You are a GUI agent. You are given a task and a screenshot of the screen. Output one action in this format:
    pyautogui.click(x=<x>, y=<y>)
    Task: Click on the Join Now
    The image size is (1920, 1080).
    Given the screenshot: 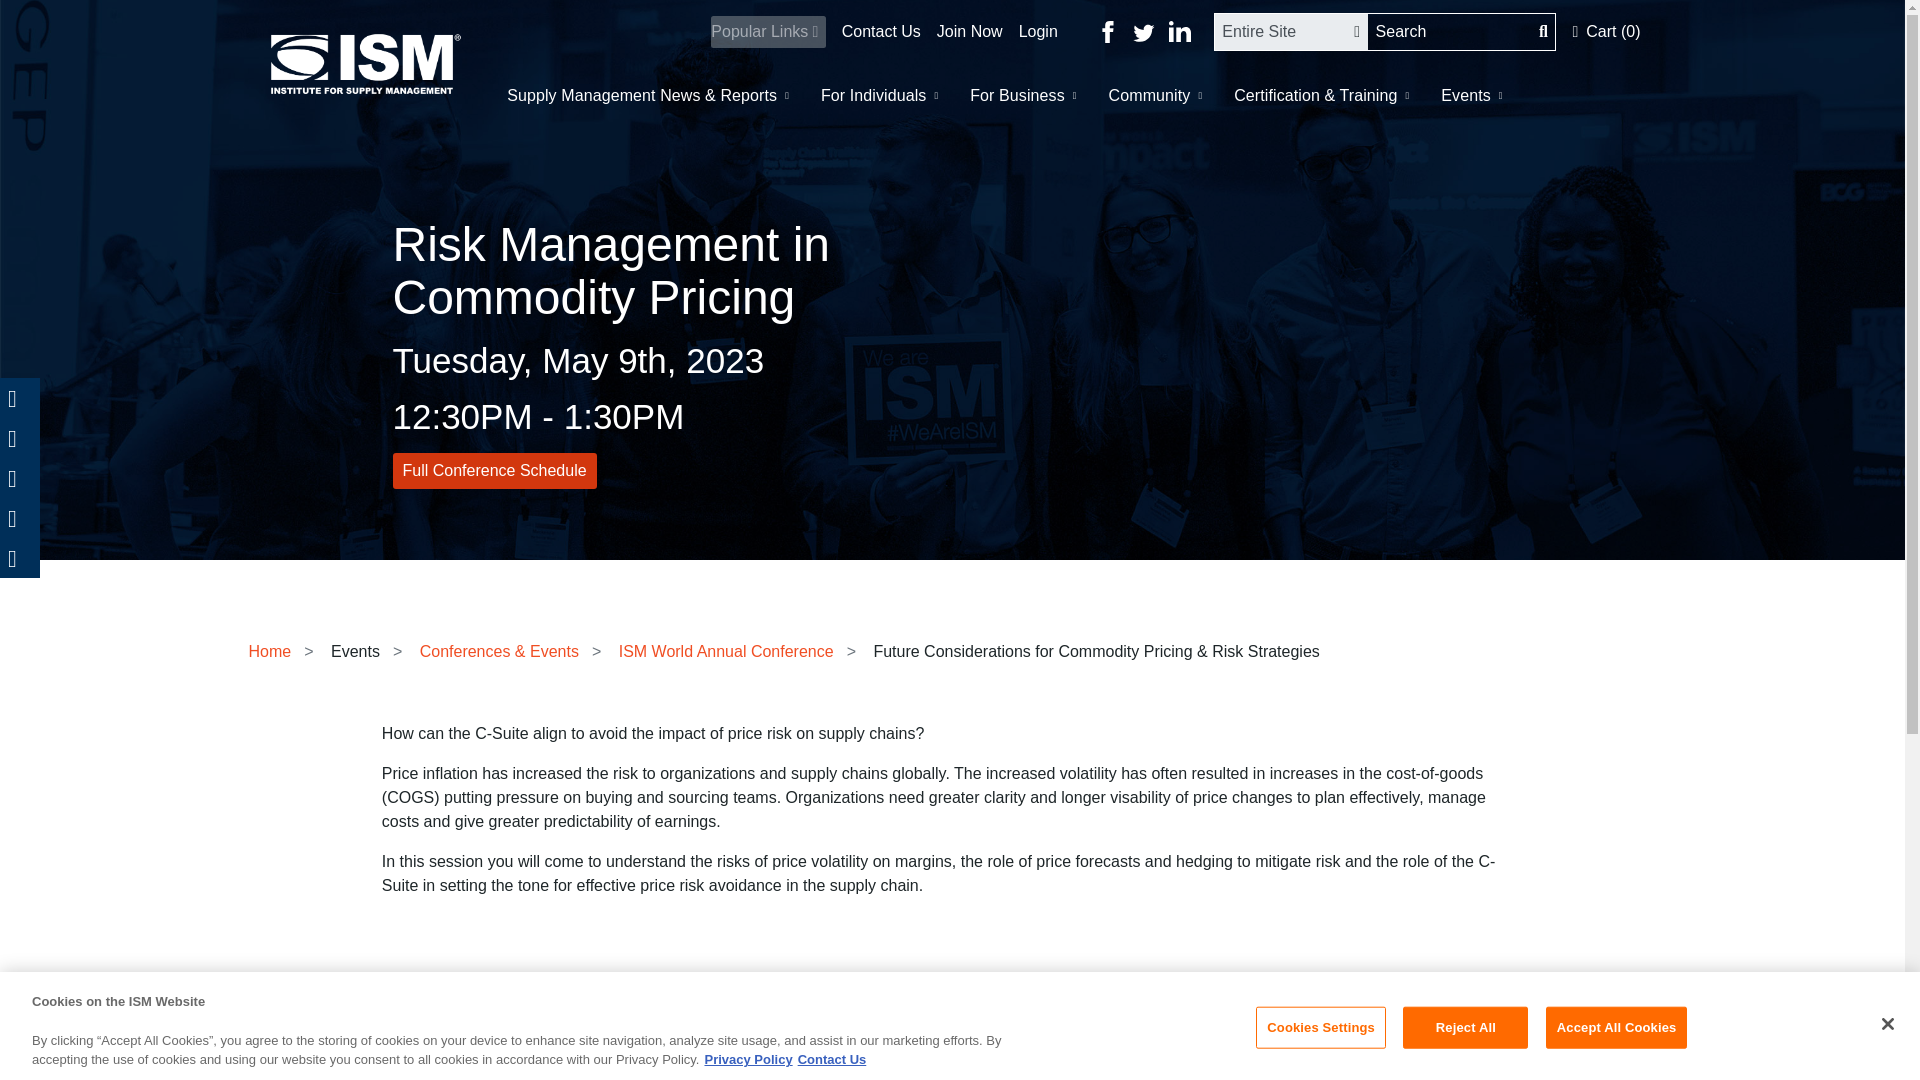 What is the action you would take?
    pyautogui.click(x=962, y=32)
    